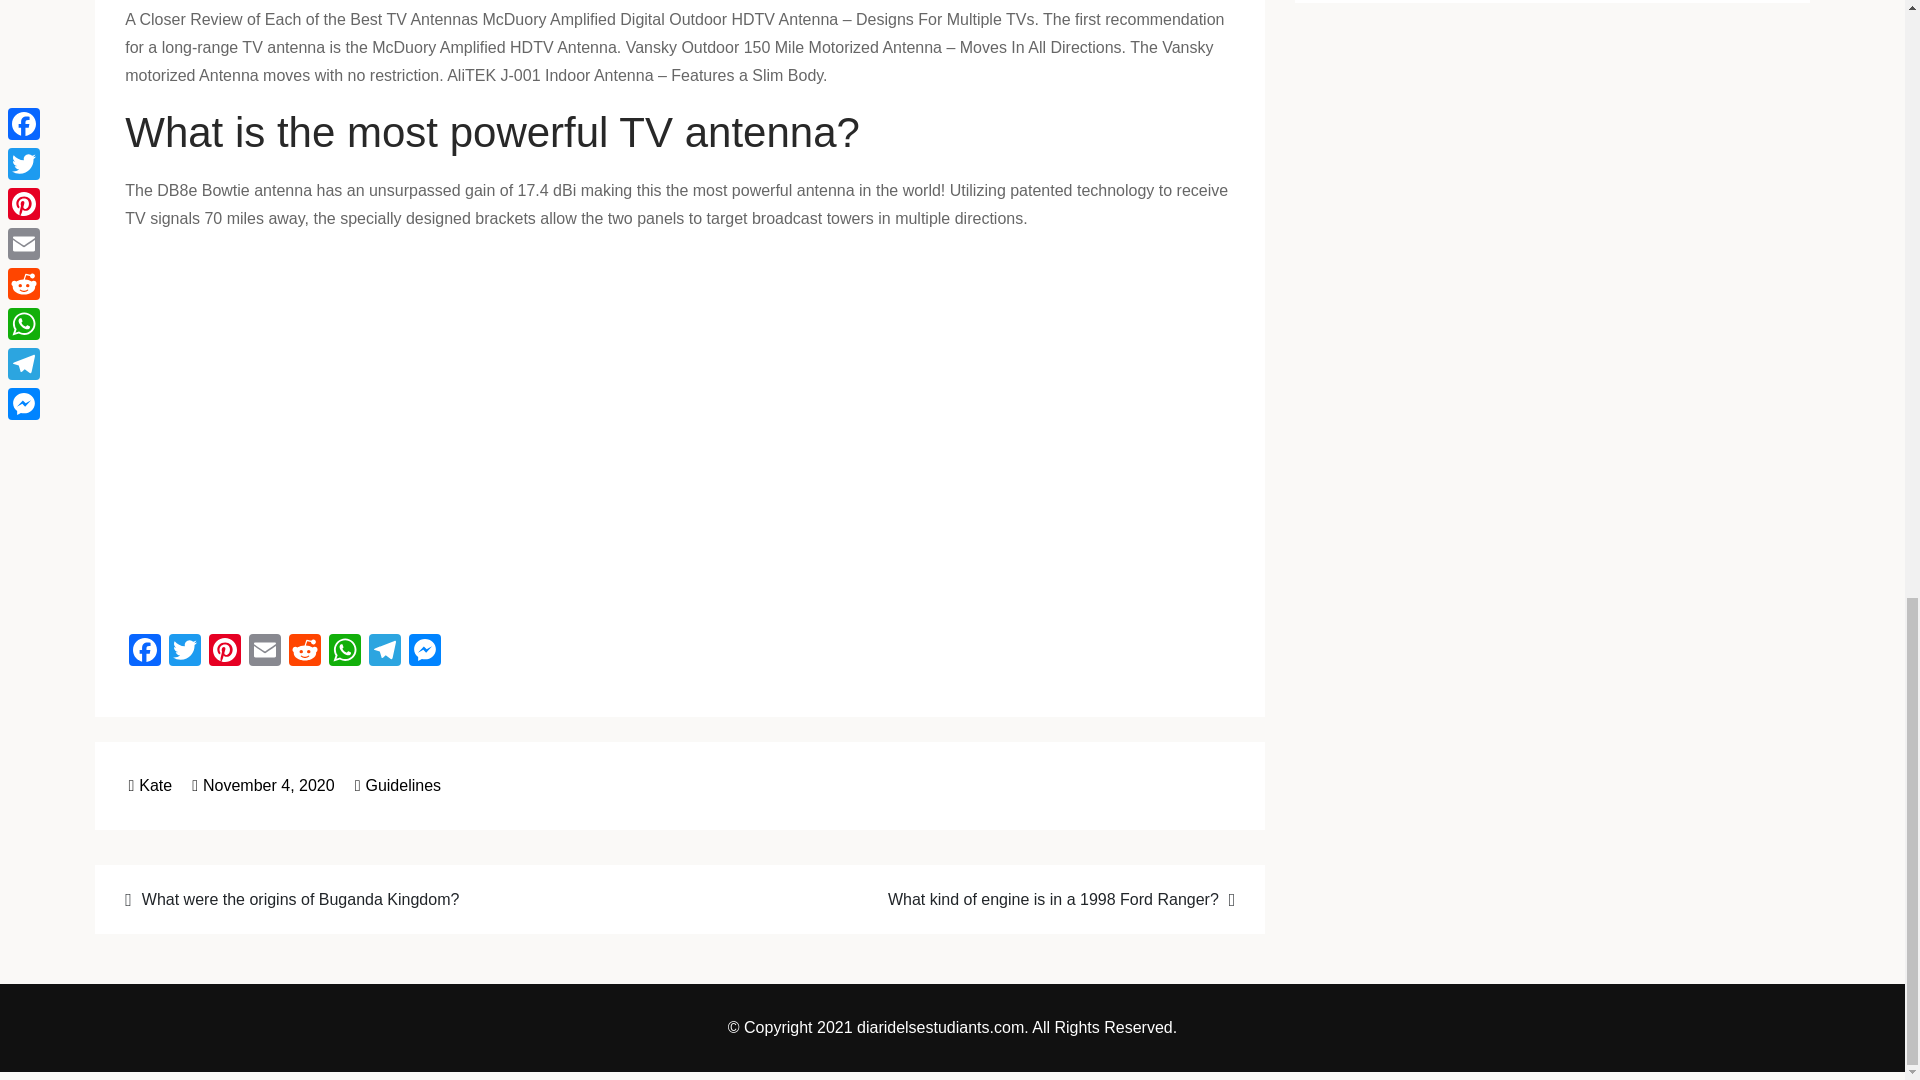  Describe the element at coordinates (304, 652) in the screenshot. I see `Reddit` at that location.